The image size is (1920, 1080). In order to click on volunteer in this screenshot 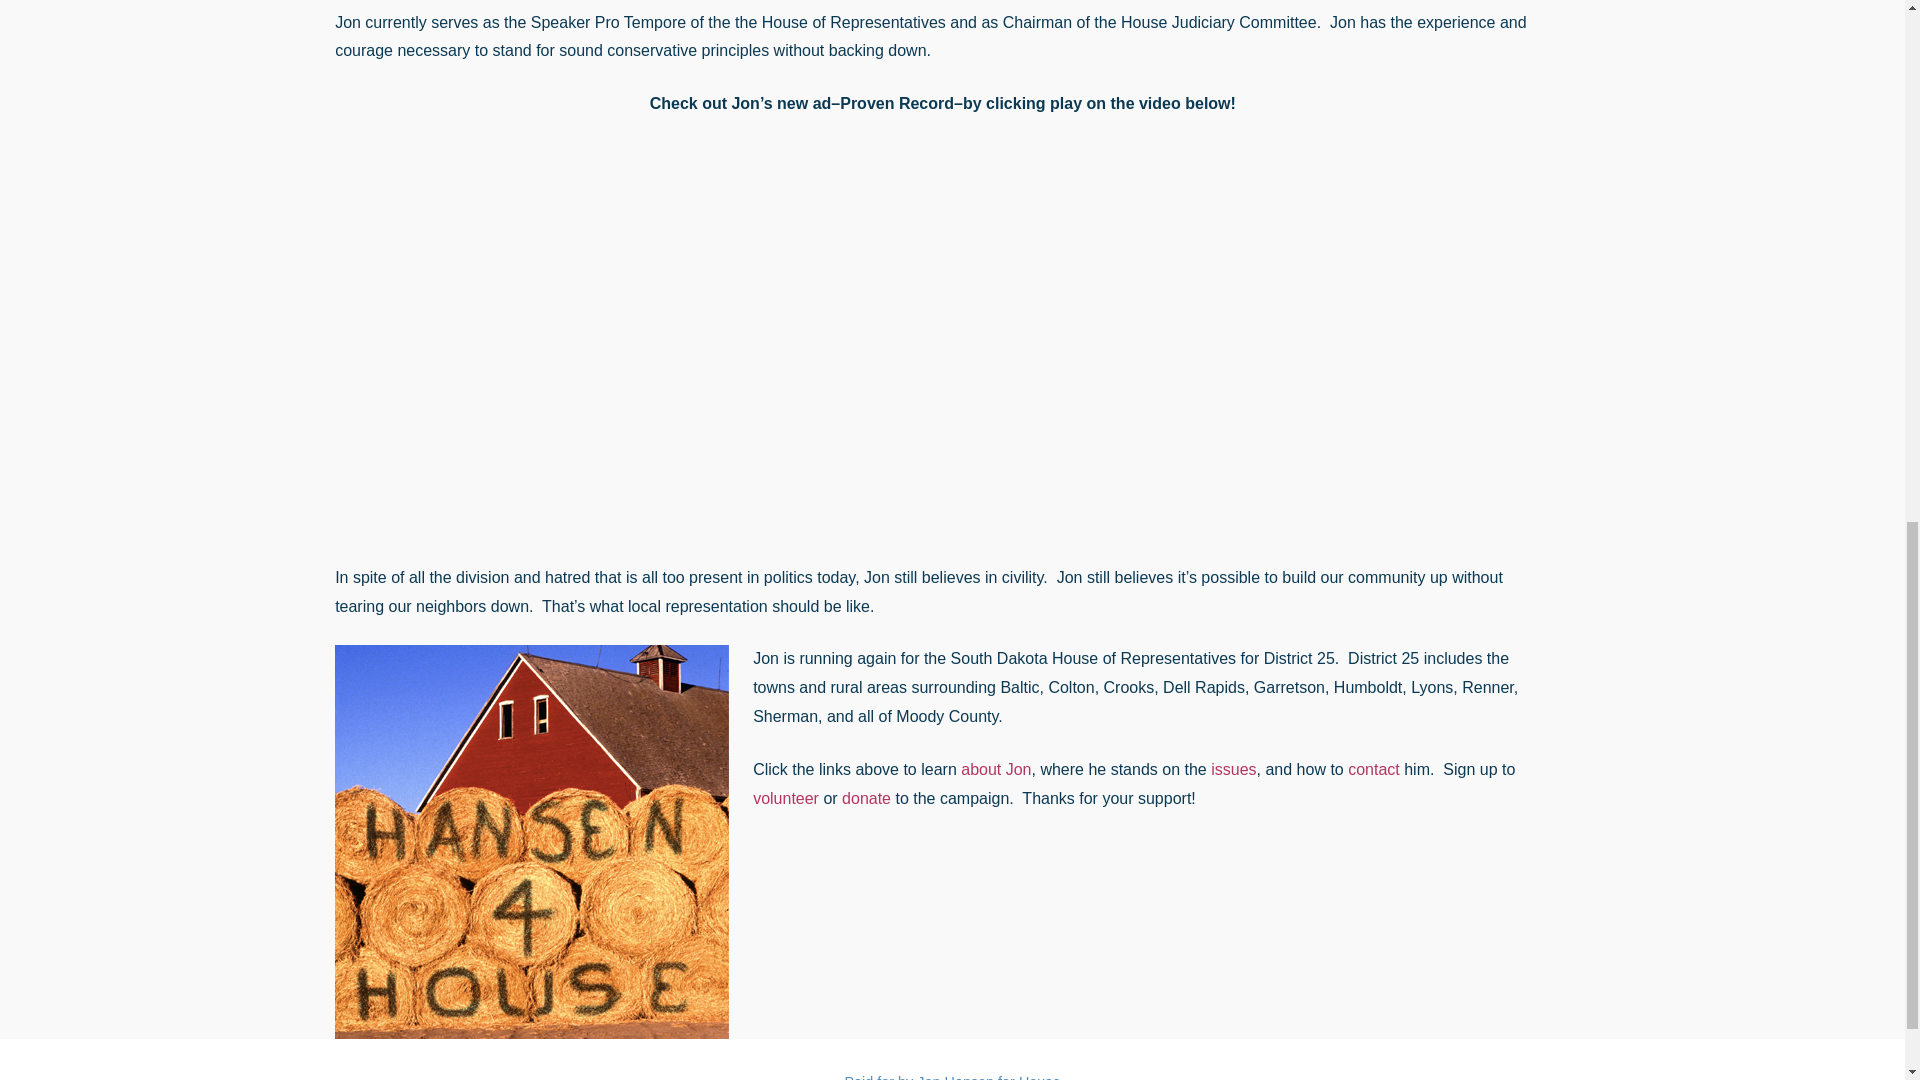, I will do `click(786, 798)`.